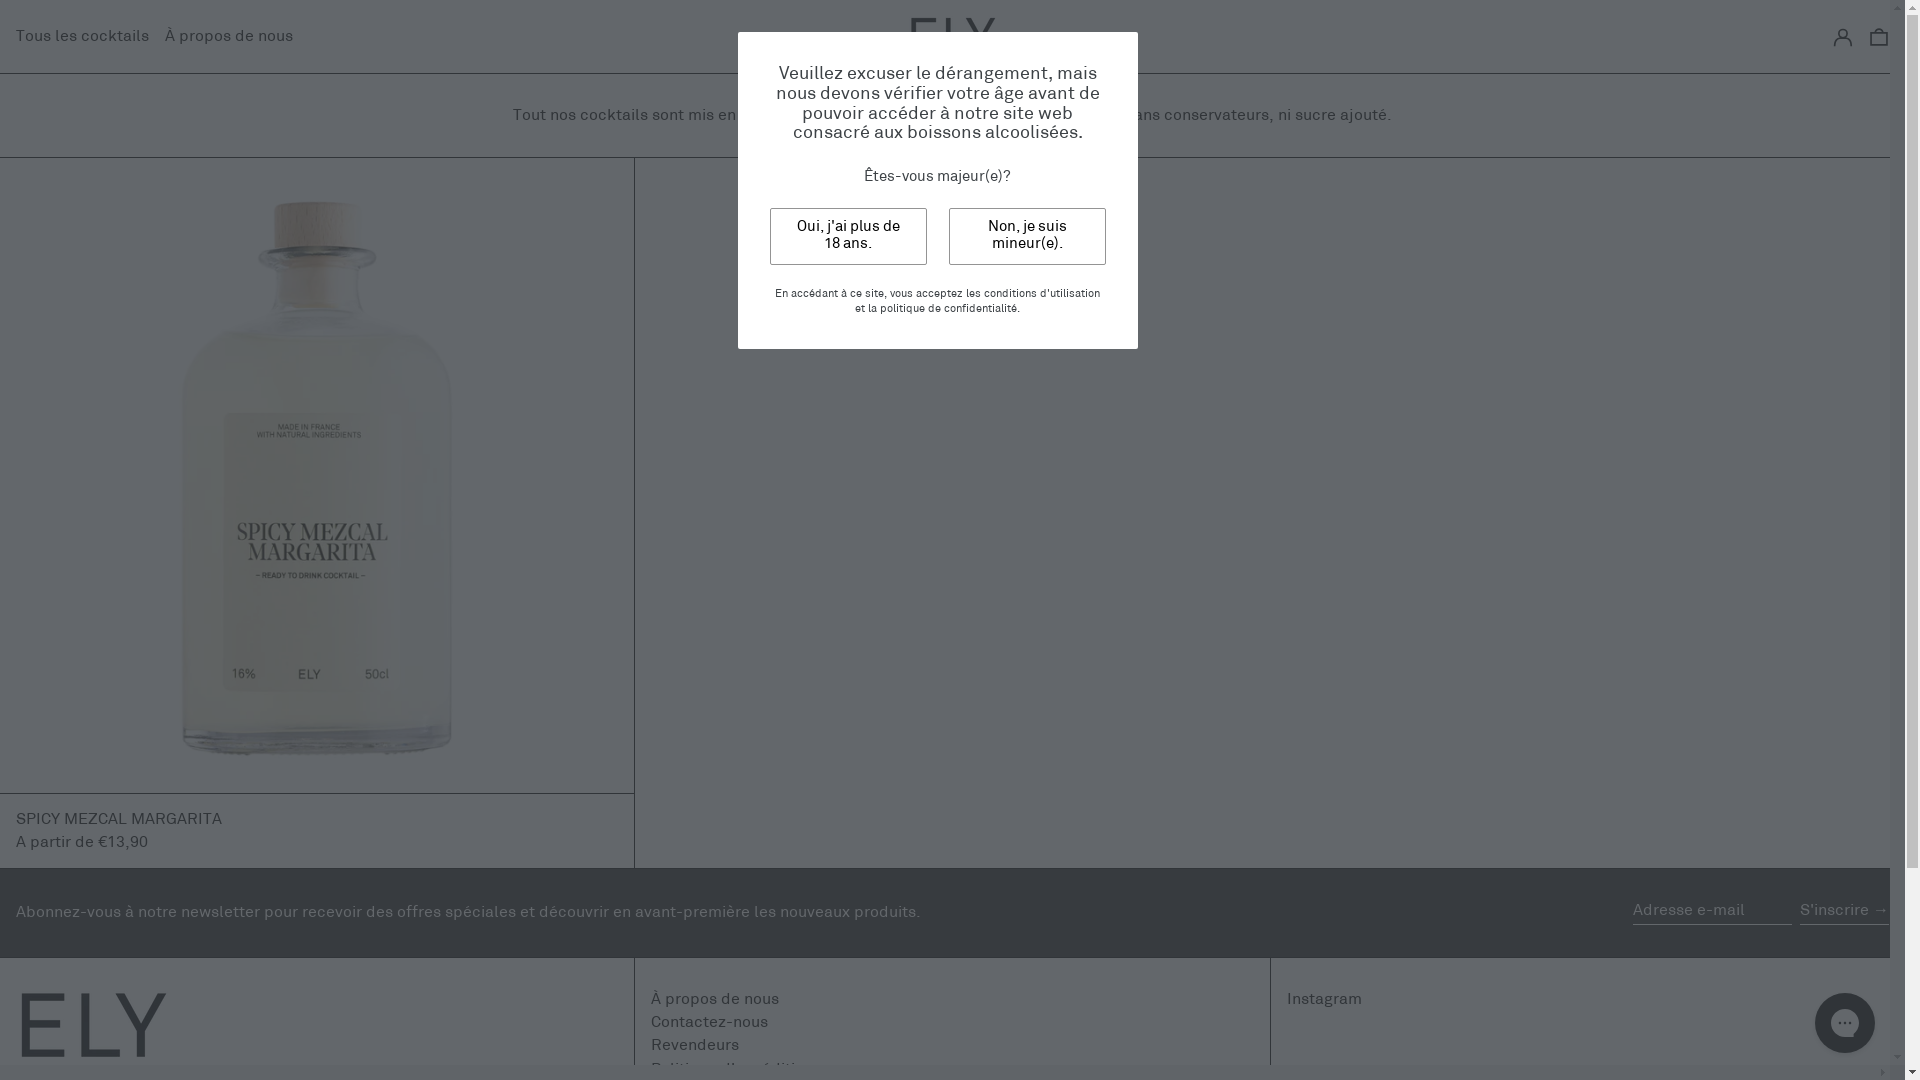 The width and height of the screenshot is (1920, 1080). Describe the element at coordinates (1843, 36) in the screenshot. I see `Se connecter` at that location.